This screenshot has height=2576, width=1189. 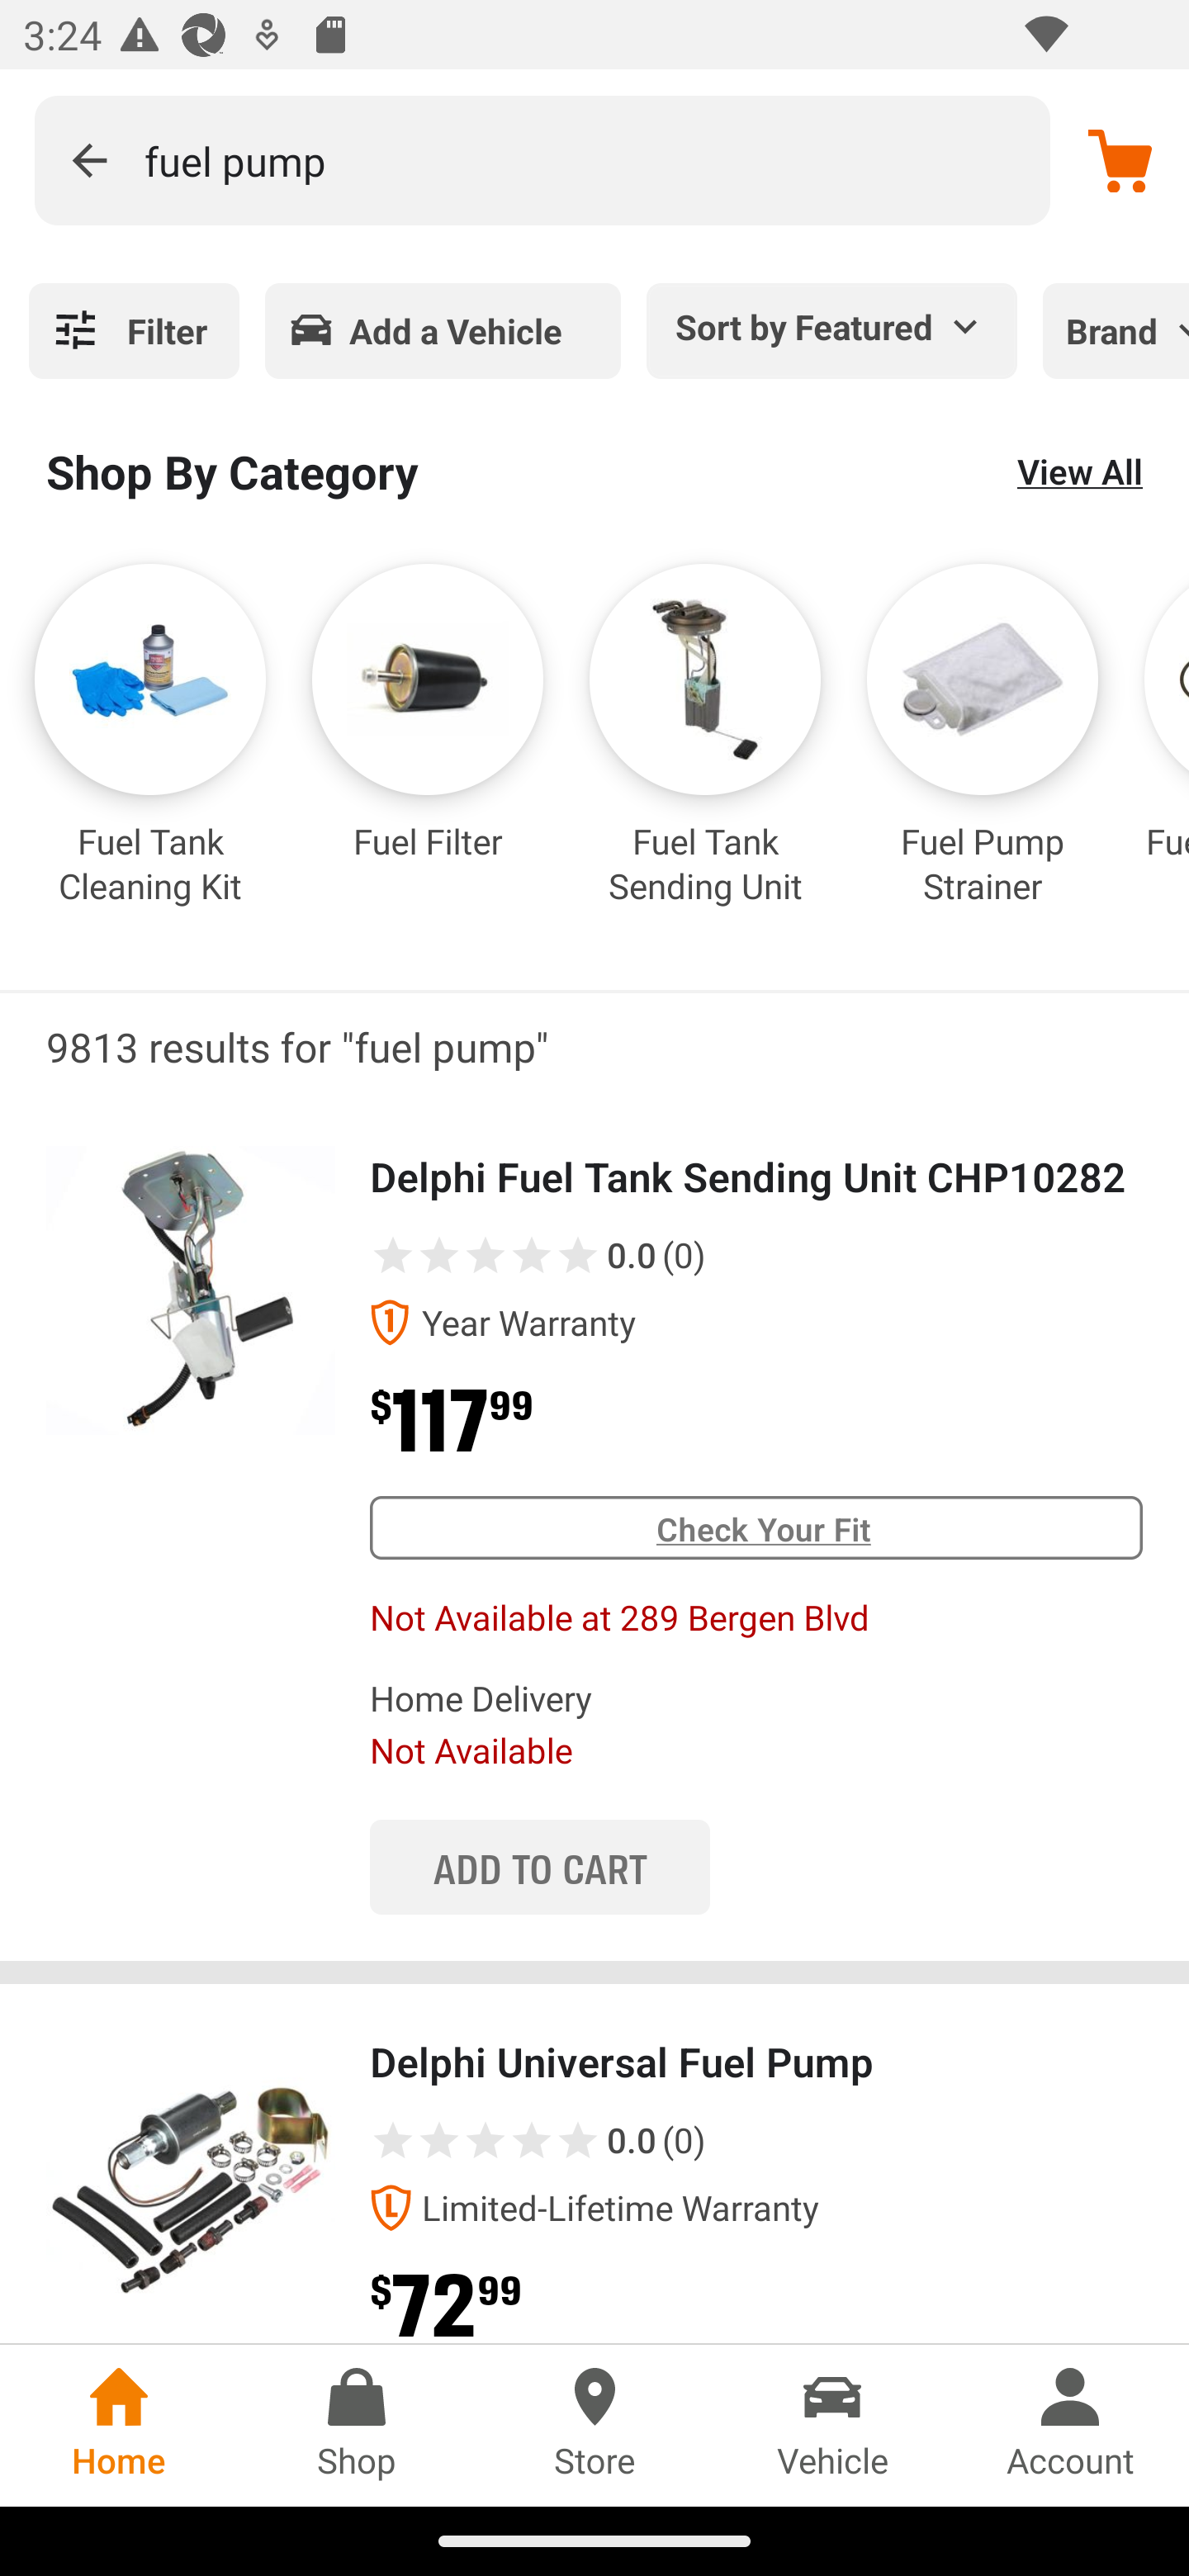 What do you see at coordinates (578, 1254) in the screenshot?
I see `Press to rate 5 out of 5 ` at bounding box center [578, 1254].